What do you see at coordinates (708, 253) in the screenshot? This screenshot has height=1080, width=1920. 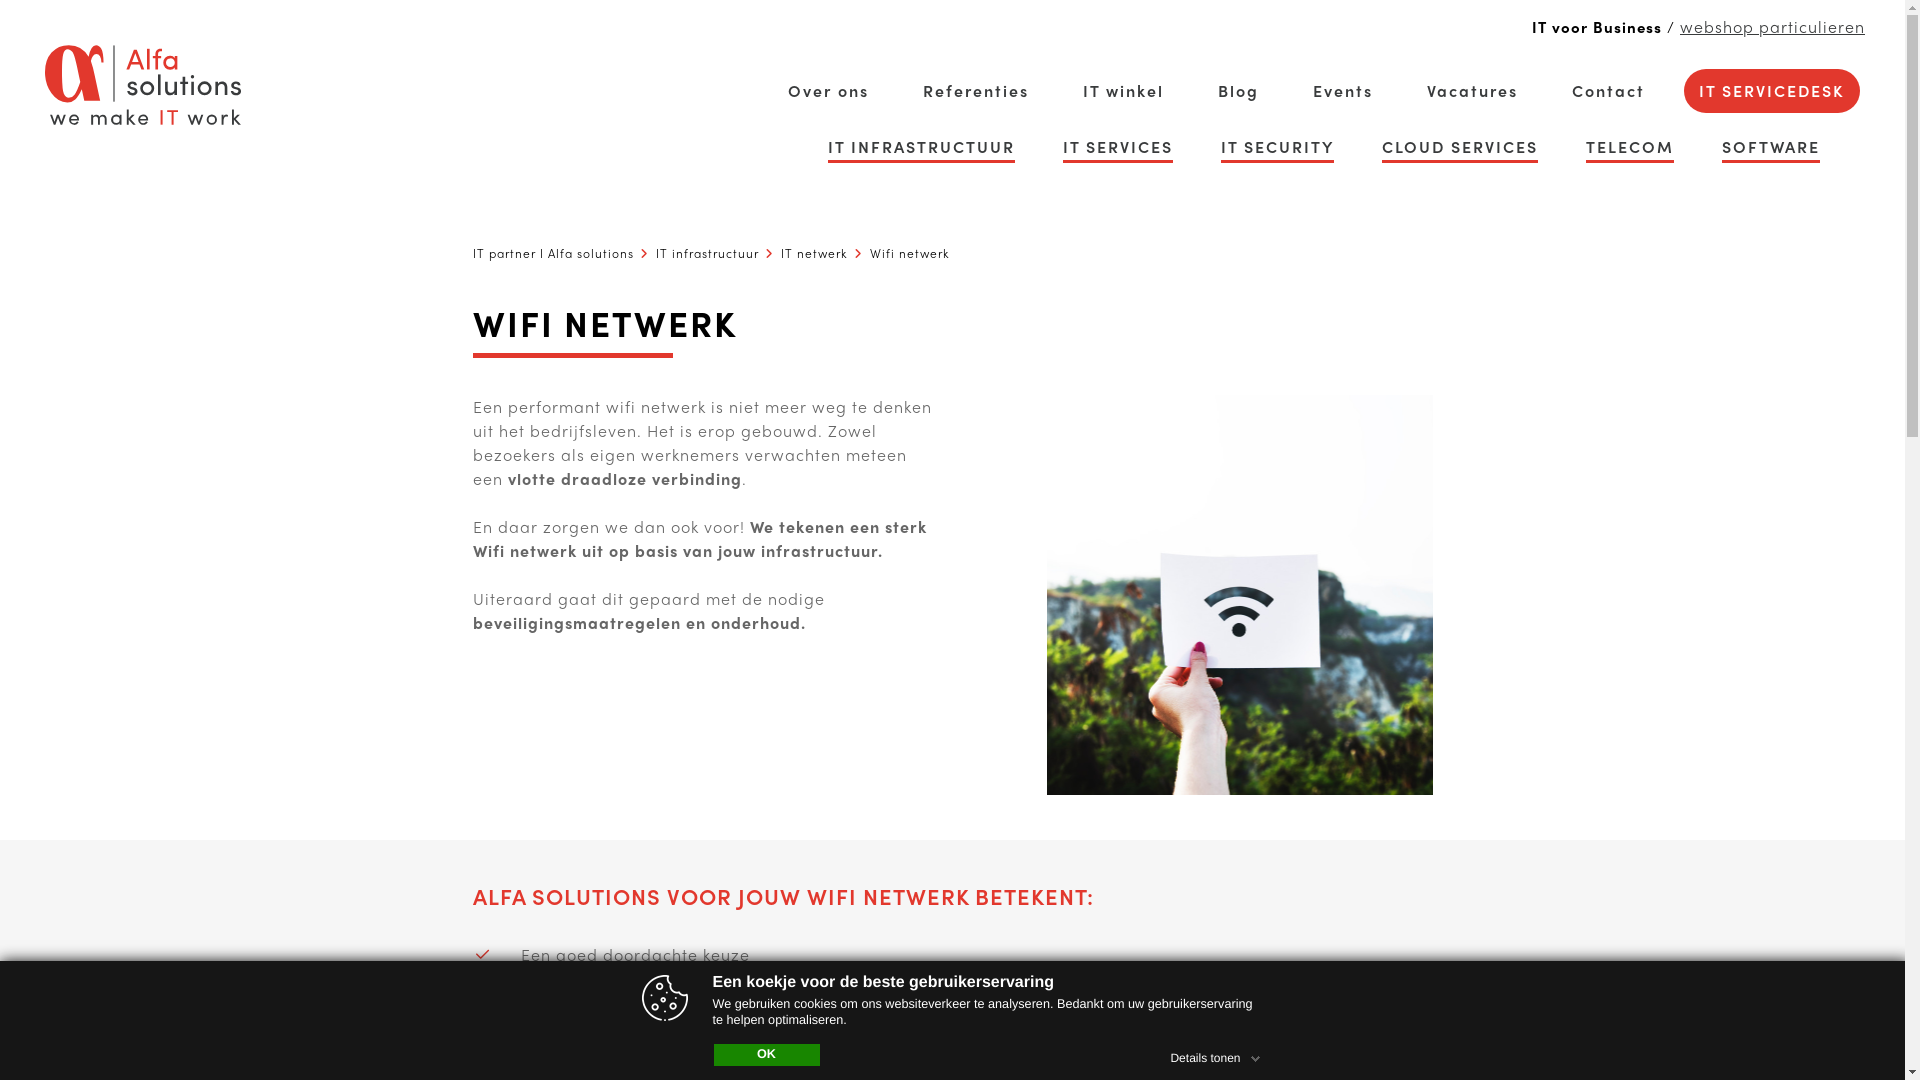 I see `IT infrastructuur` at bounding box center [708, 253].